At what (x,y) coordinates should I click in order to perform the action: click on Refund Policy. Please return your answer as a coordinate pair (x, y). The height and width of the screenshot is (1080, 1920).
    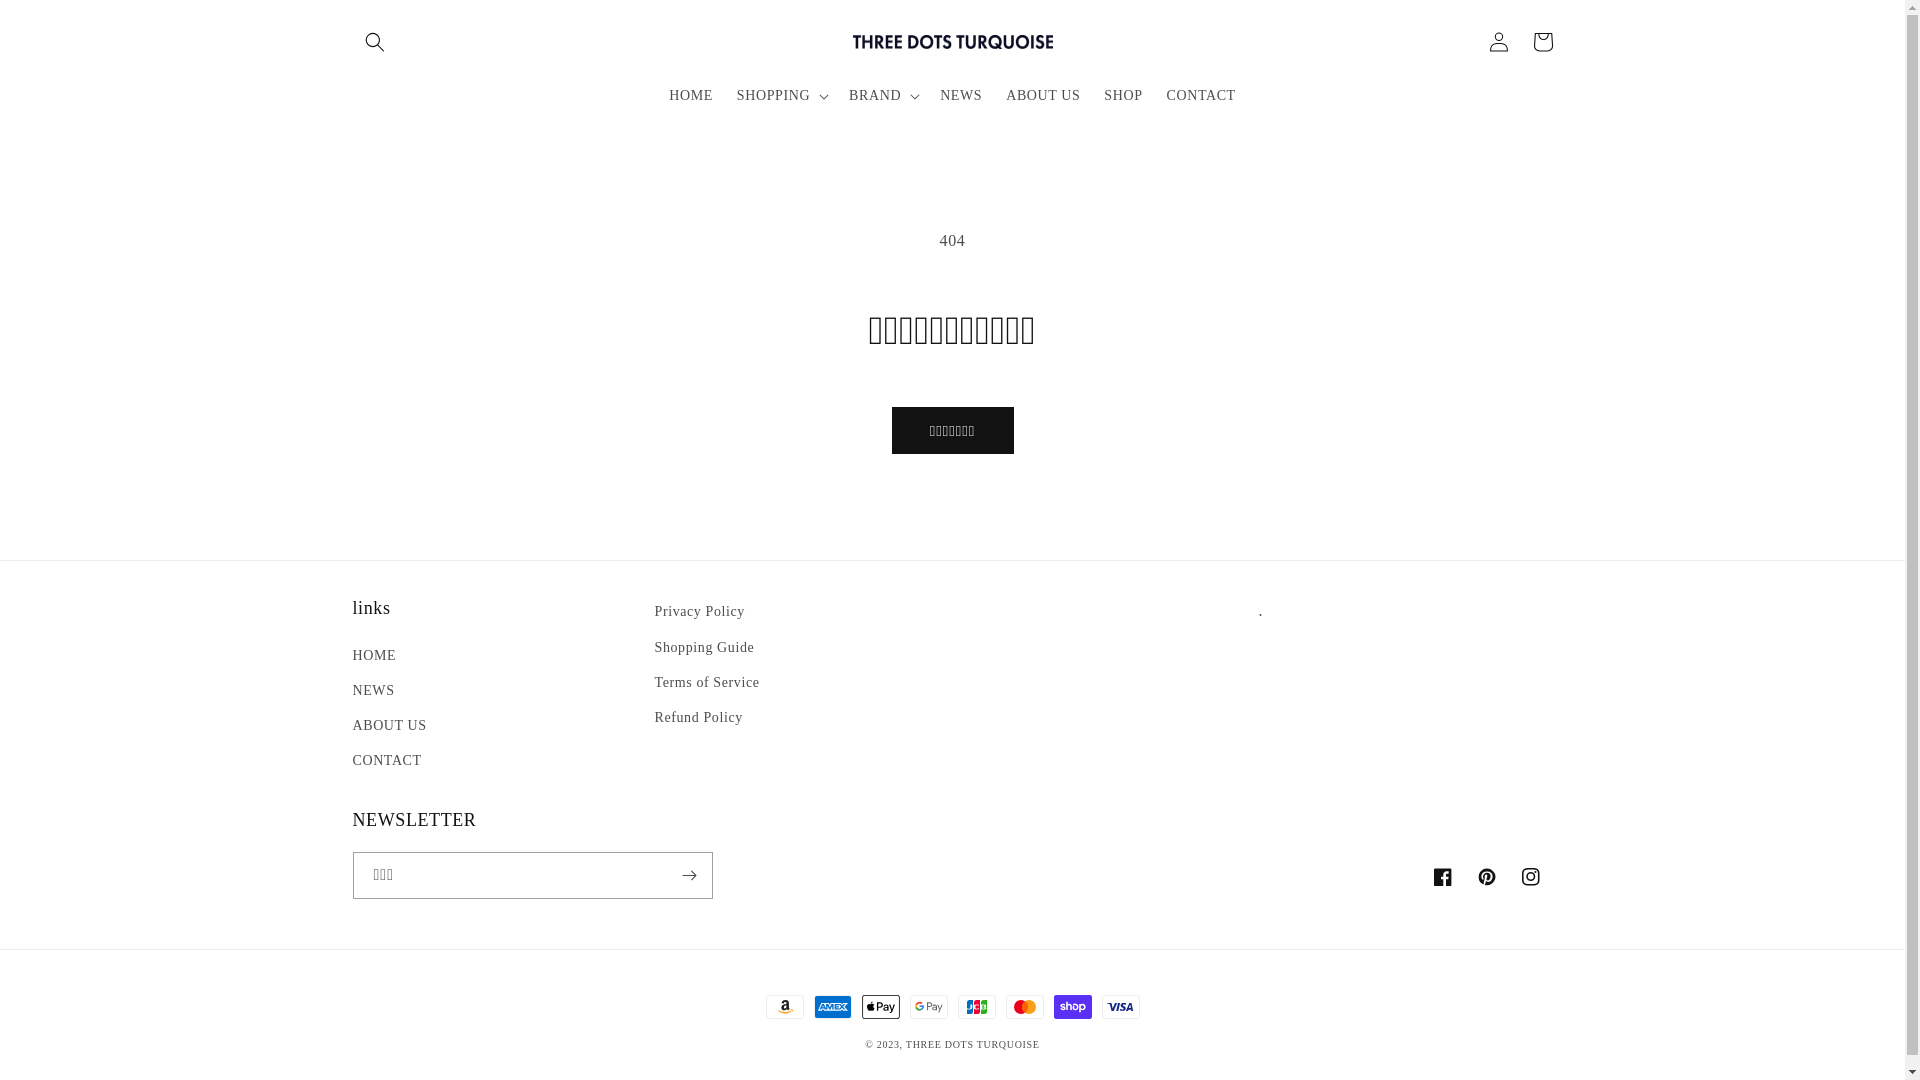
    Looking at the image, I should click on (698, 718).